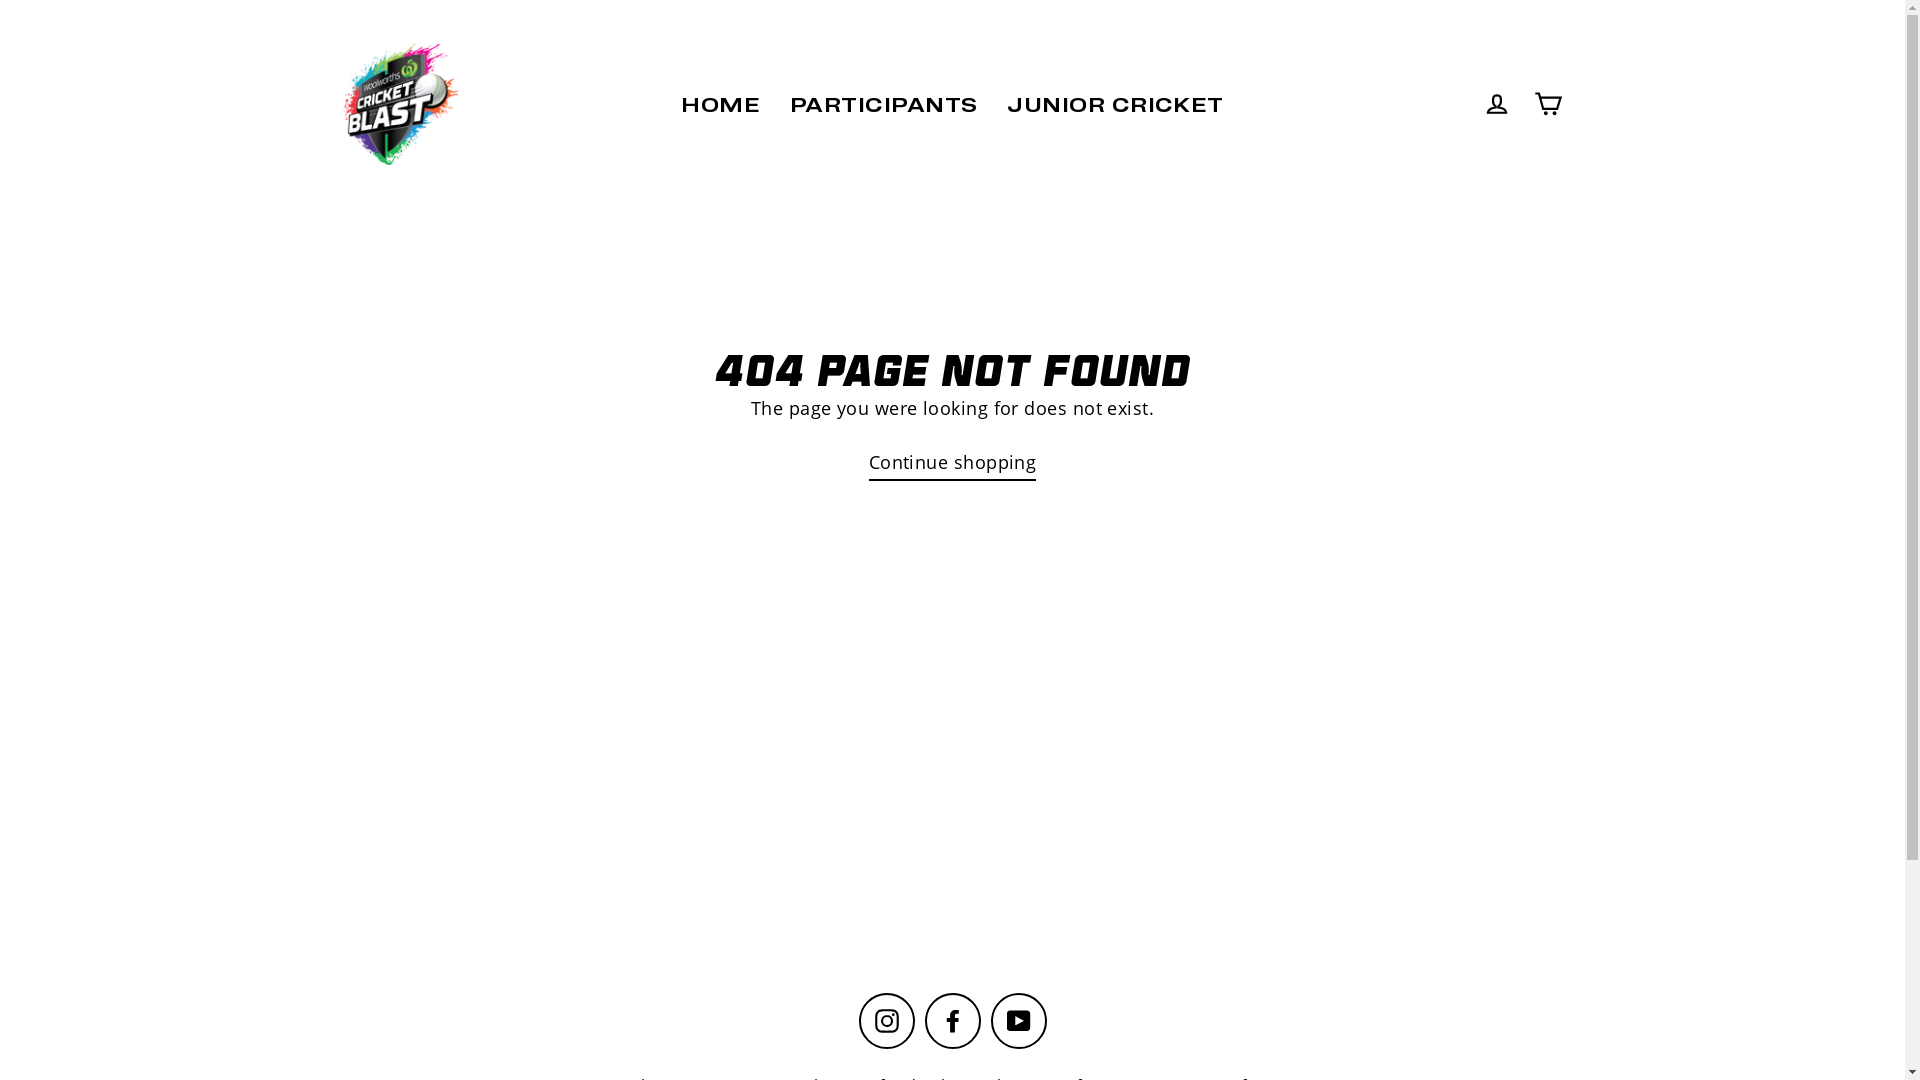  What do you see at coordinates (1018, 1021) in the screenshot?
I see `YouTube` at bounding box center [1018, 1021].